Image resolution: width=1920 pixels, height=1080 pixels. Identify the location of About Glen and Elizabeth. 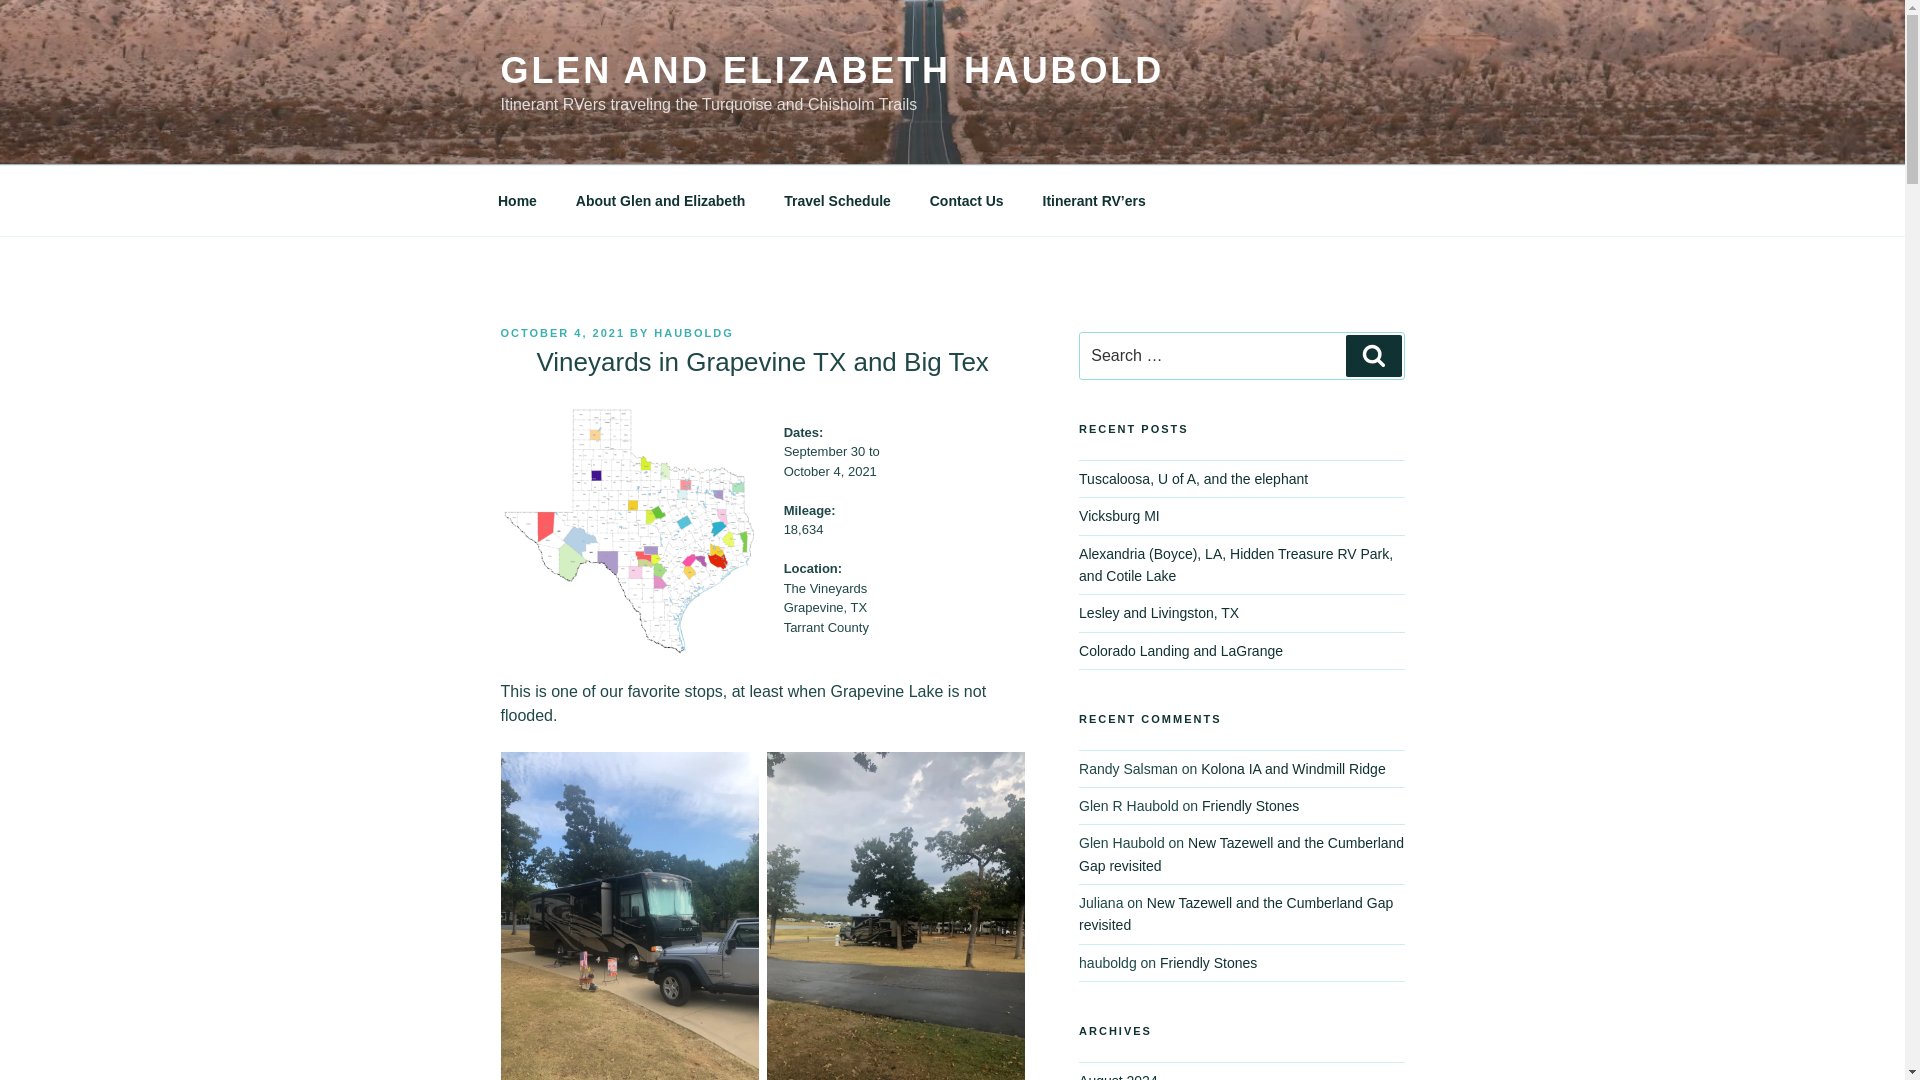
(660, 200).